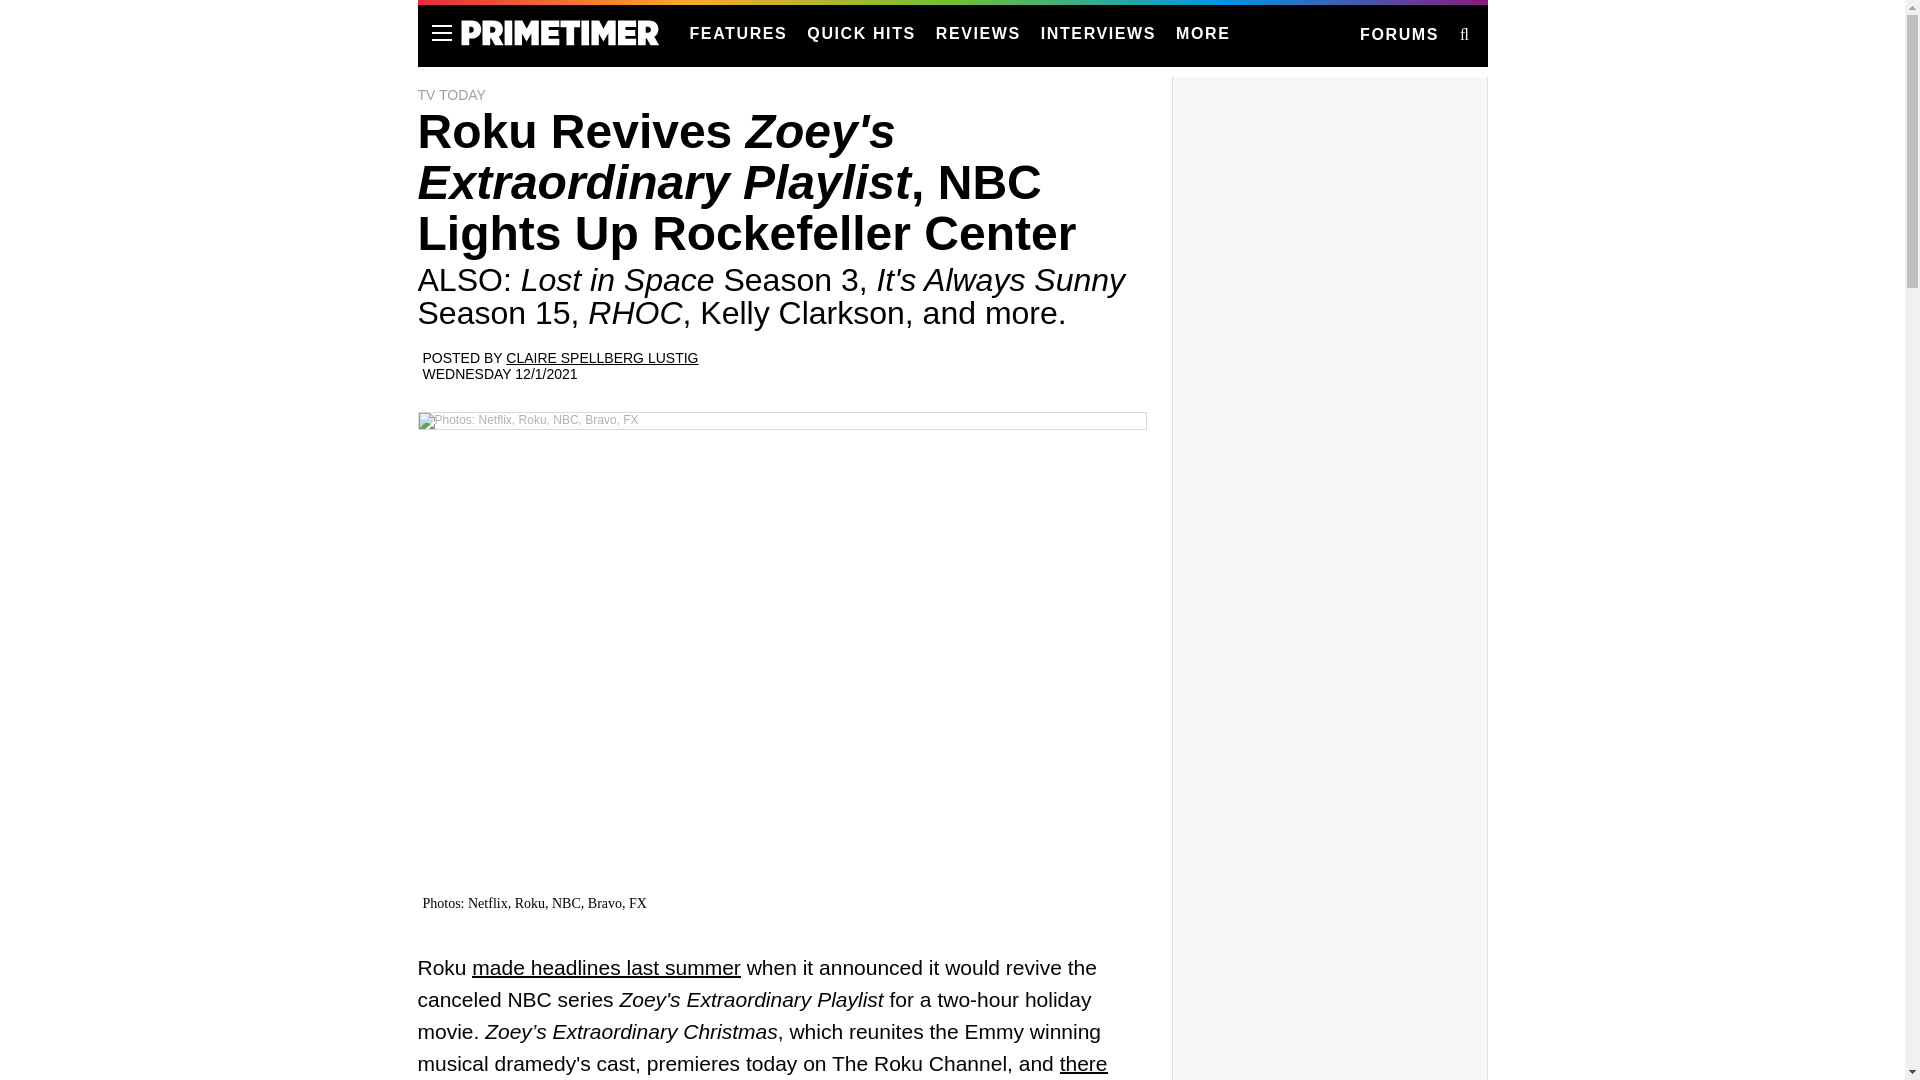 The width and height of the screenshot is (1920, 1080). What do you see at coordinates (738, 34) in the screenshot?
I see `FEATURES` at bounding box center [738, 34].